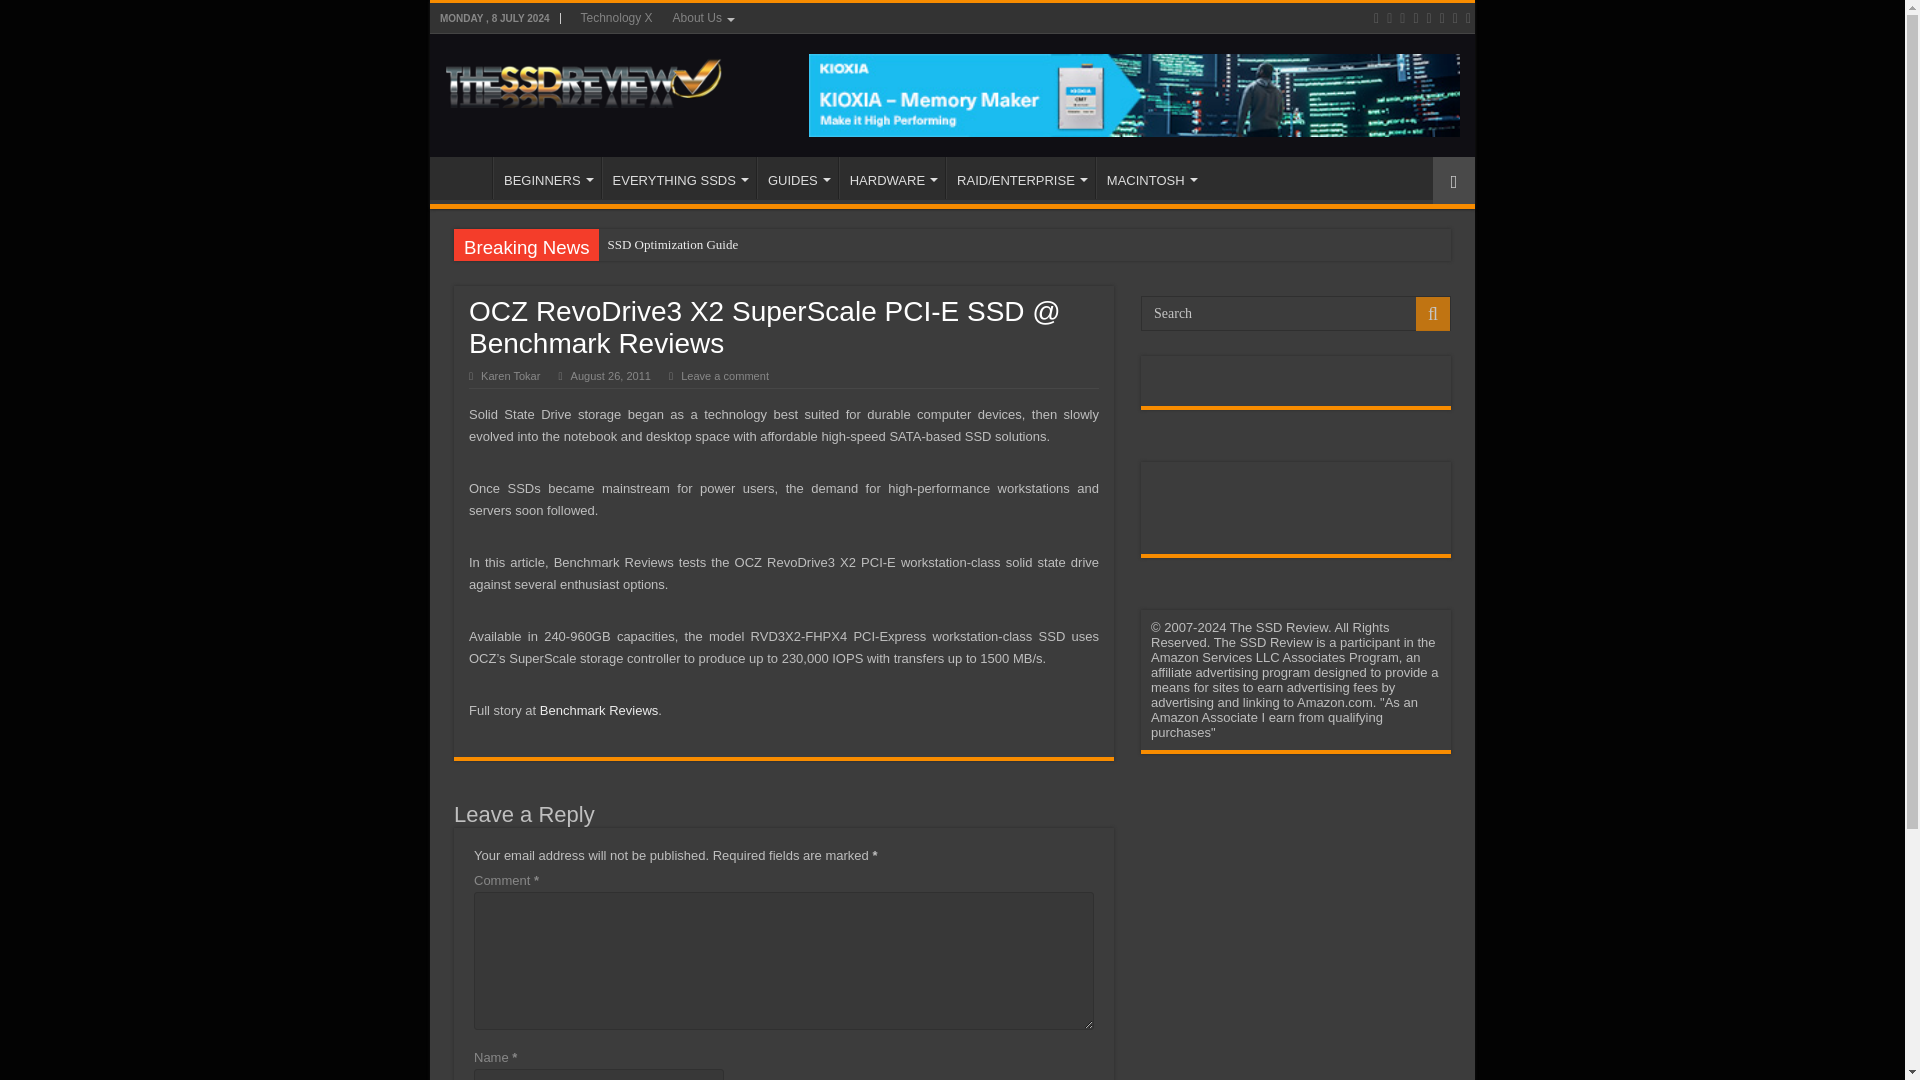 Image resolution: width=1920 pixels, height=1080 pixels. Describe the element at coordinates (702, 18) in the screenshot. I see `About Us` at that location.